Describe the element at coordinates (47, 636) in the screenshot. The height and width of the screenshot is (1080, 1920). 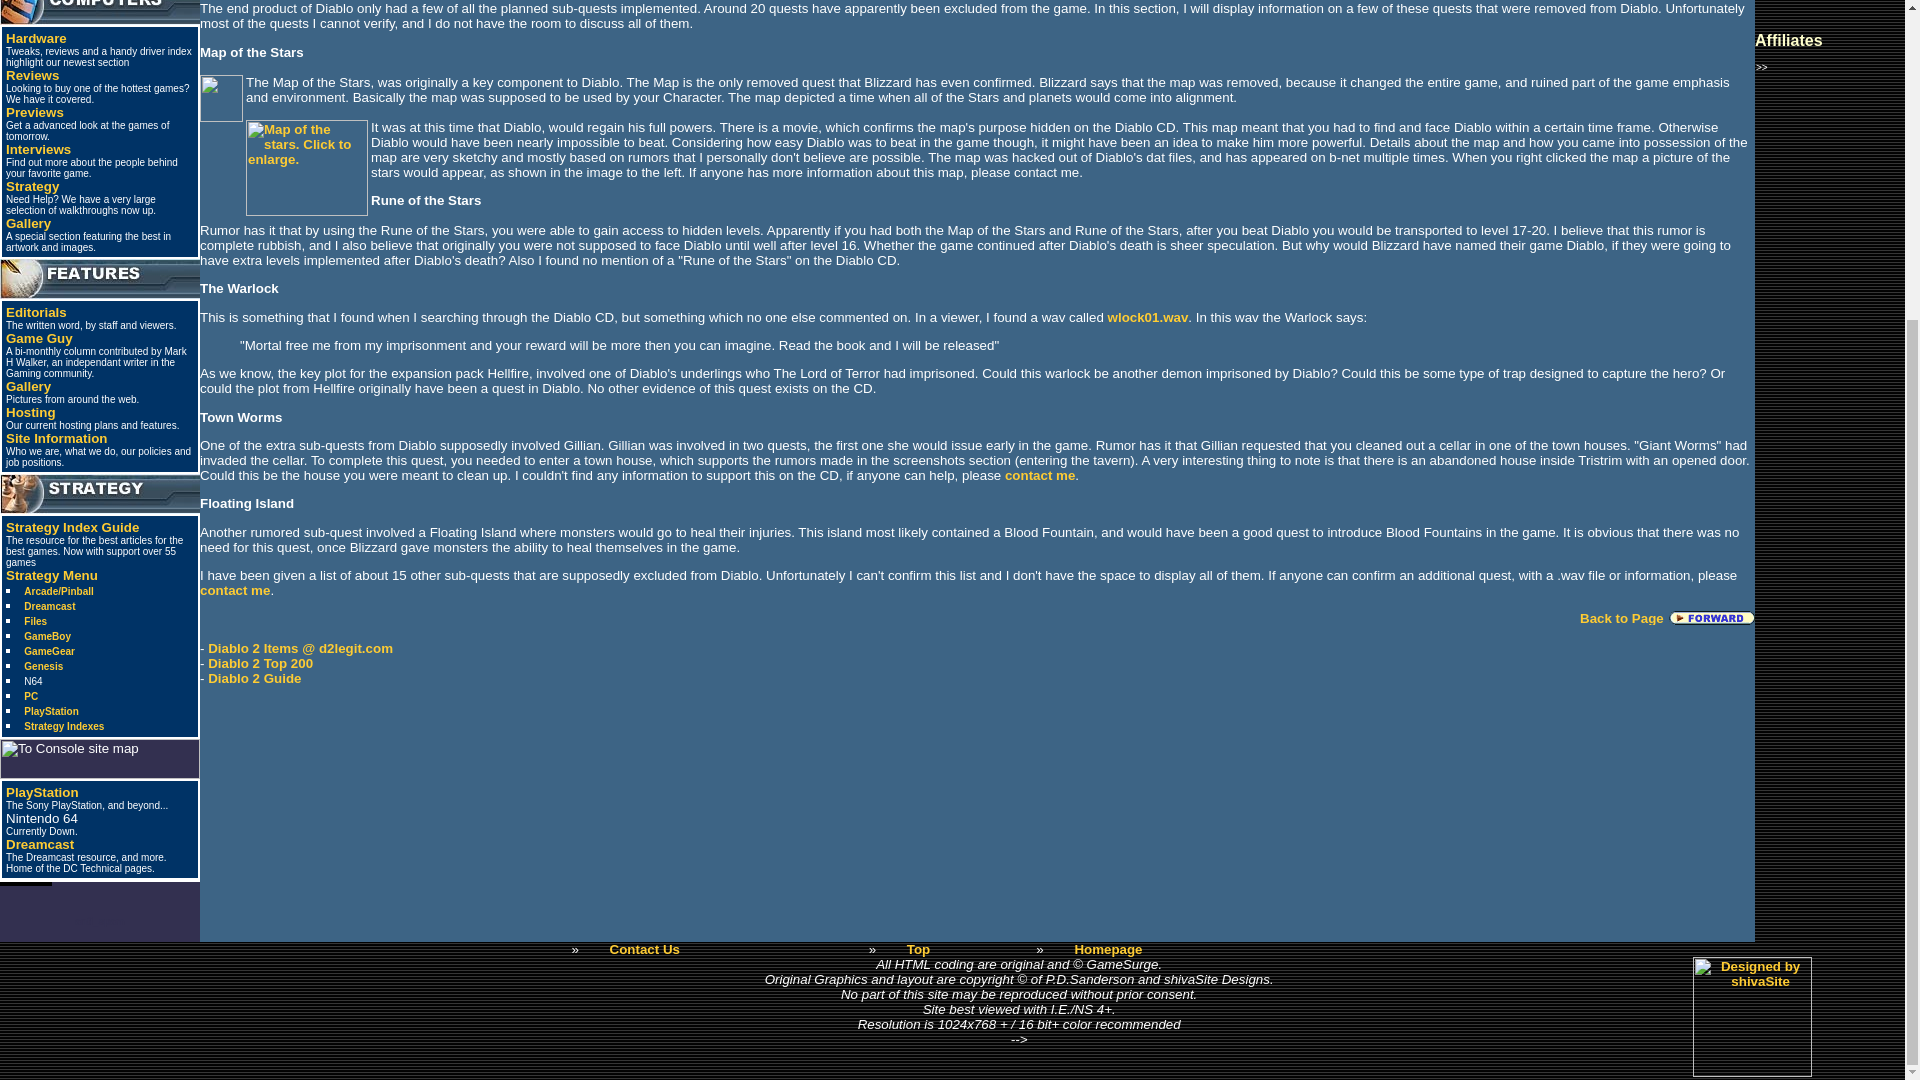
I see `GameBoy` at that location.